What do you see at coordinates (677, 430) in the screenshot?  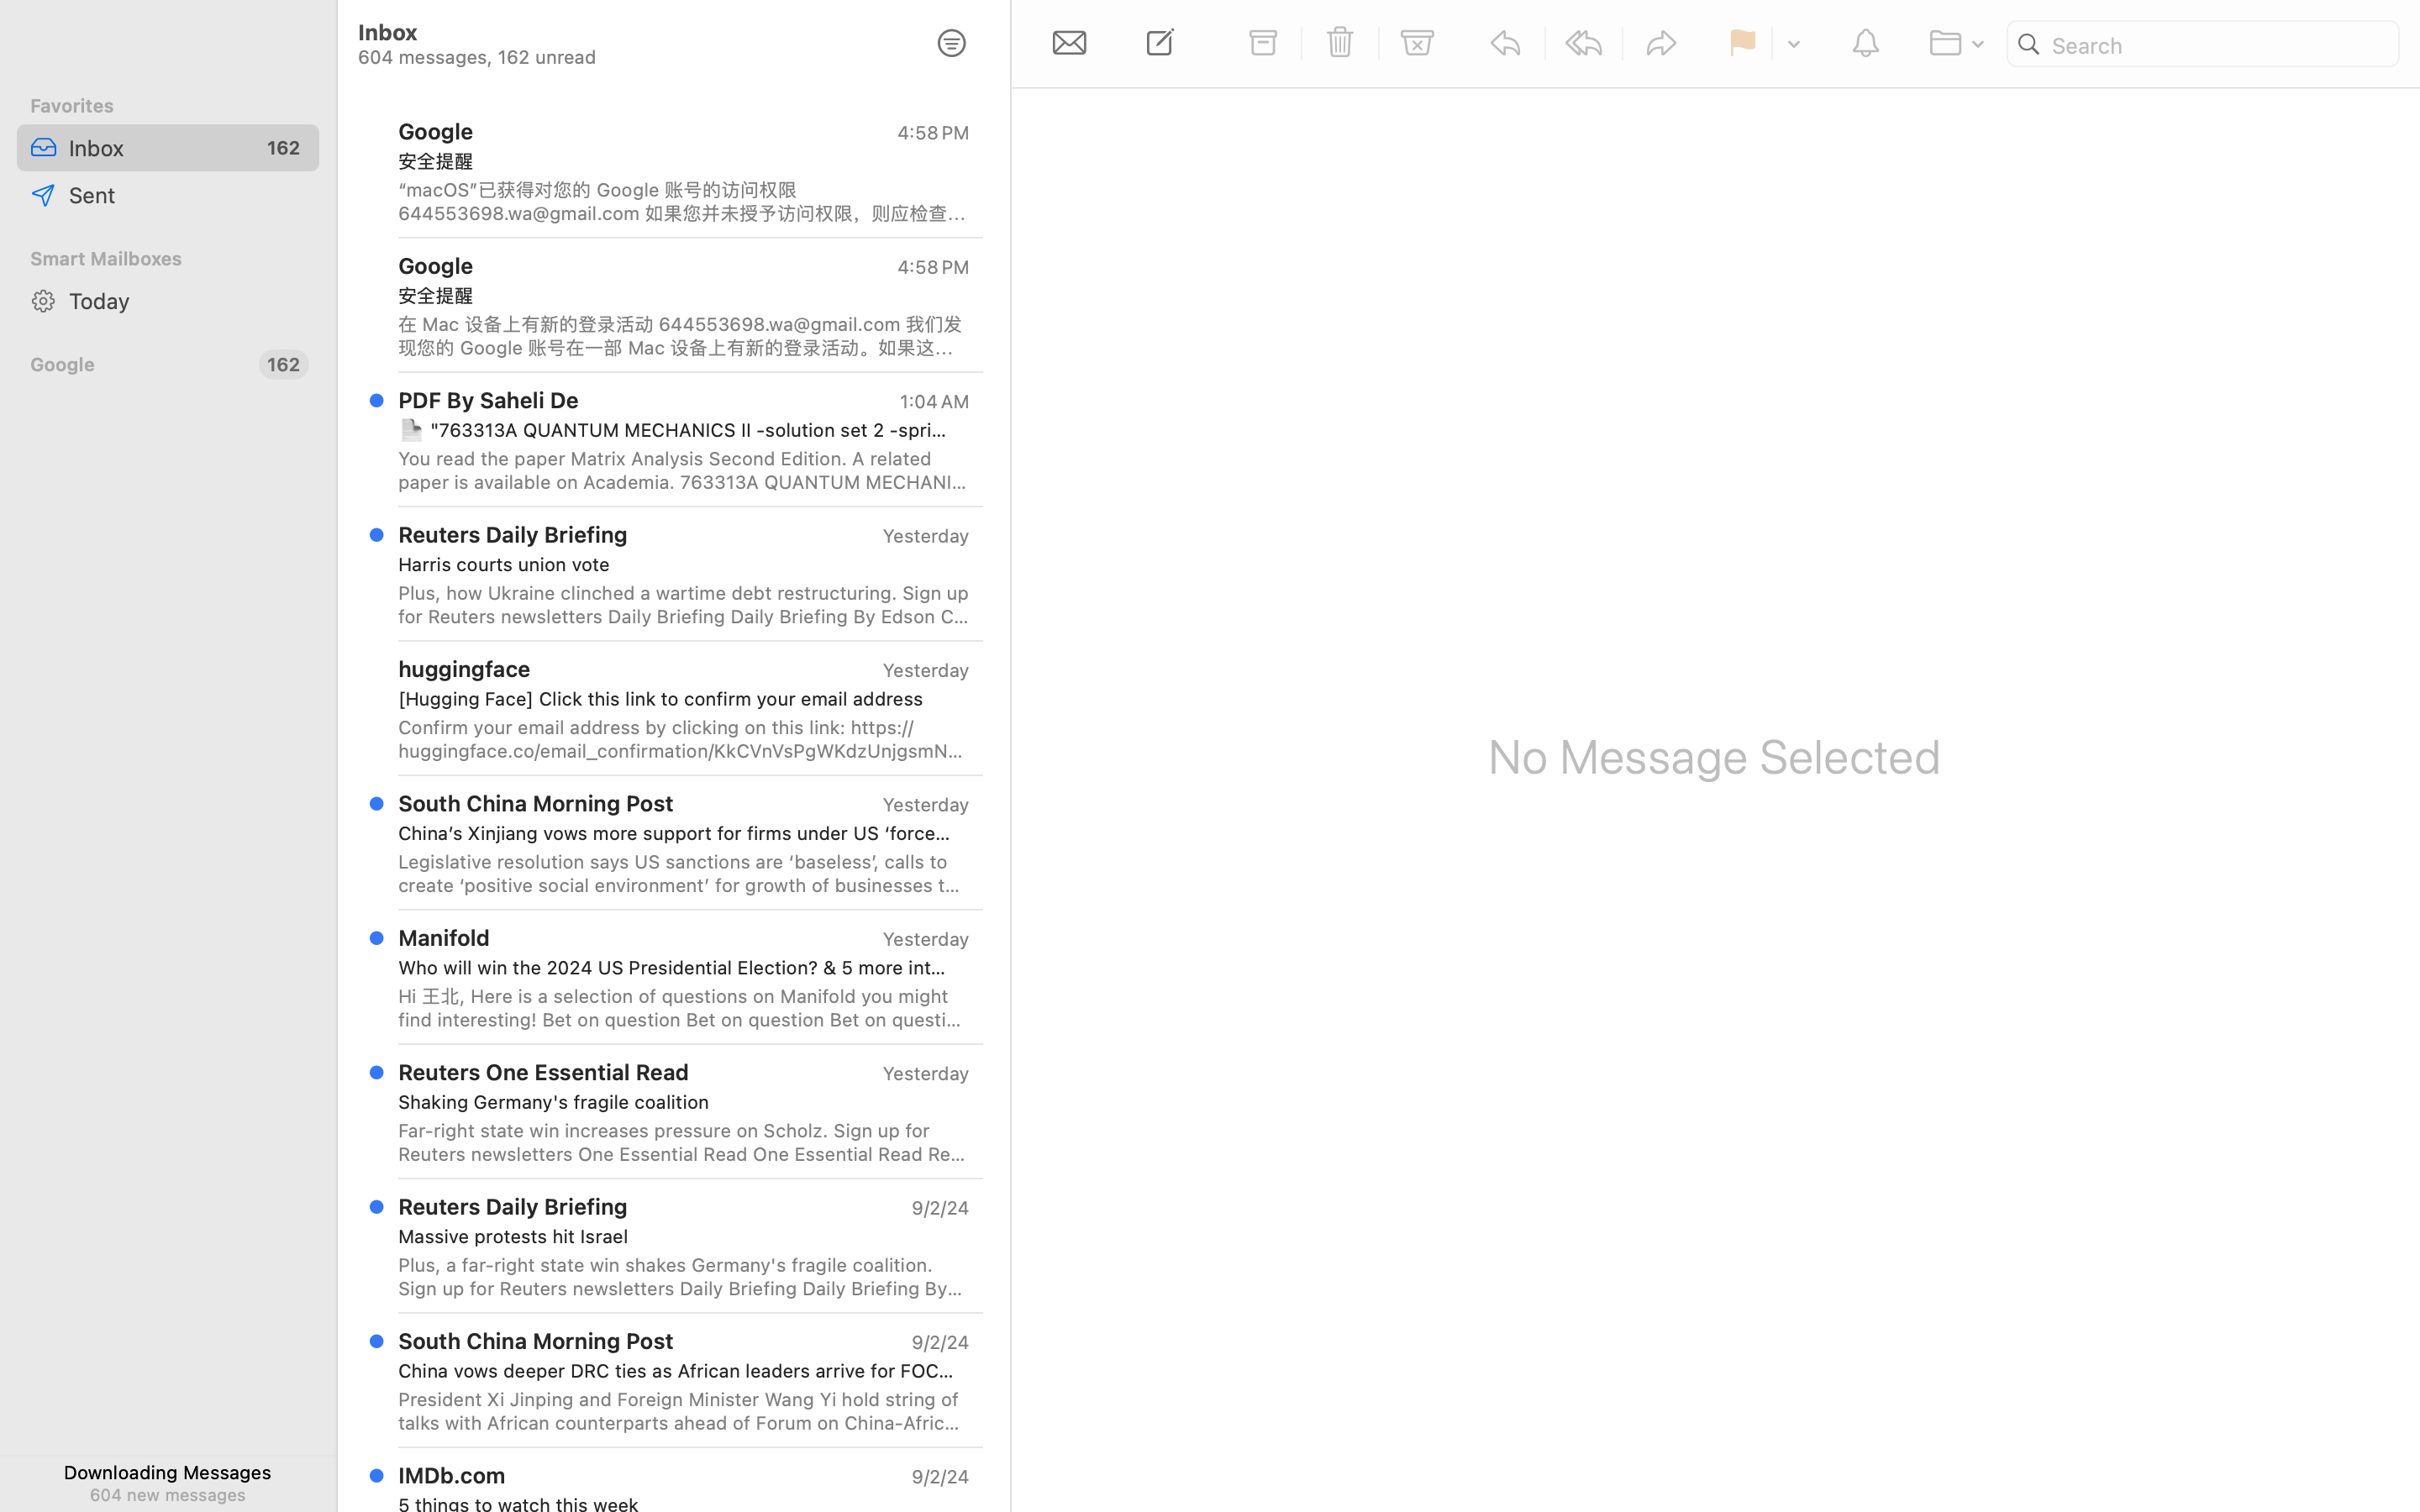 I see `📄 "763313A QUANTUM MECHANICS II -solution set 2 -spring 2014" by Saheli De` at bounding box center [677, 430].